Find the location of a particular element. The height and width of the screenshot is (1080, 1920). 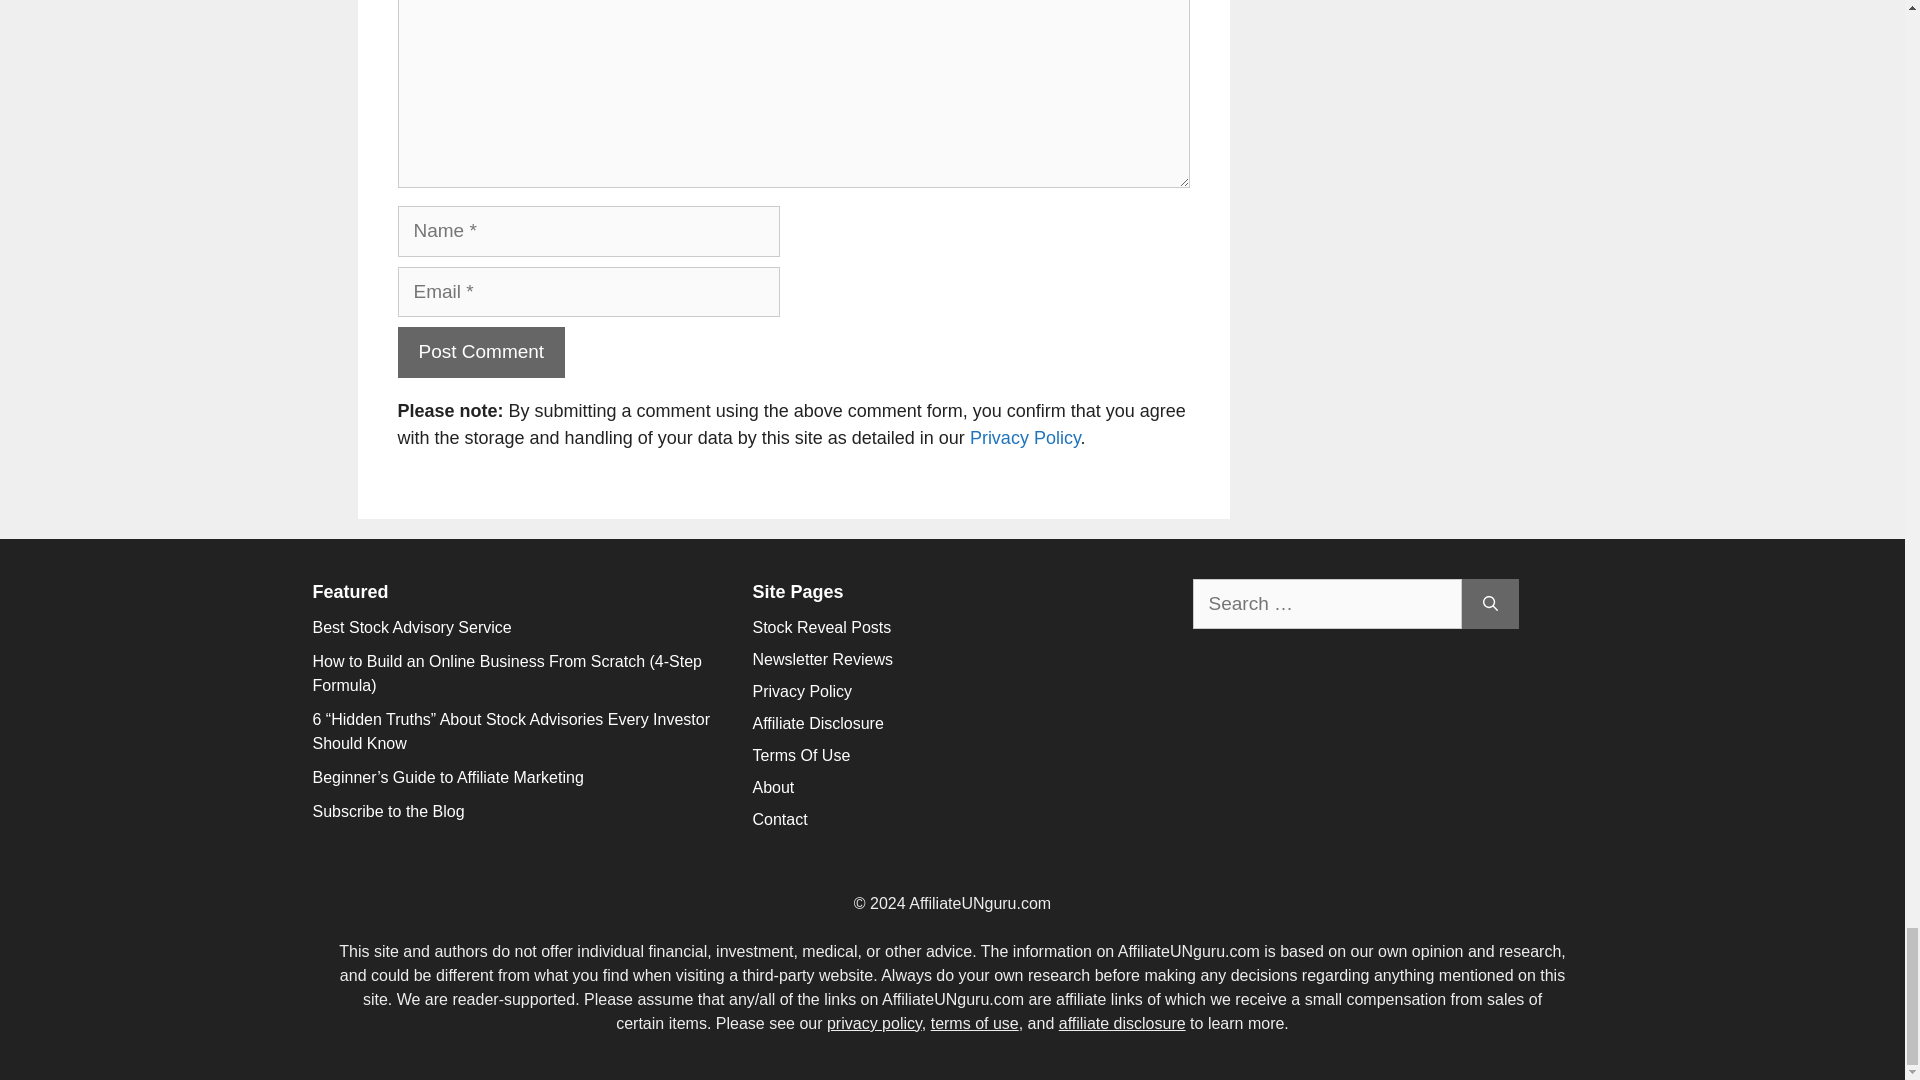

Subscribe to the Blog is located at coordinates (388, 811).